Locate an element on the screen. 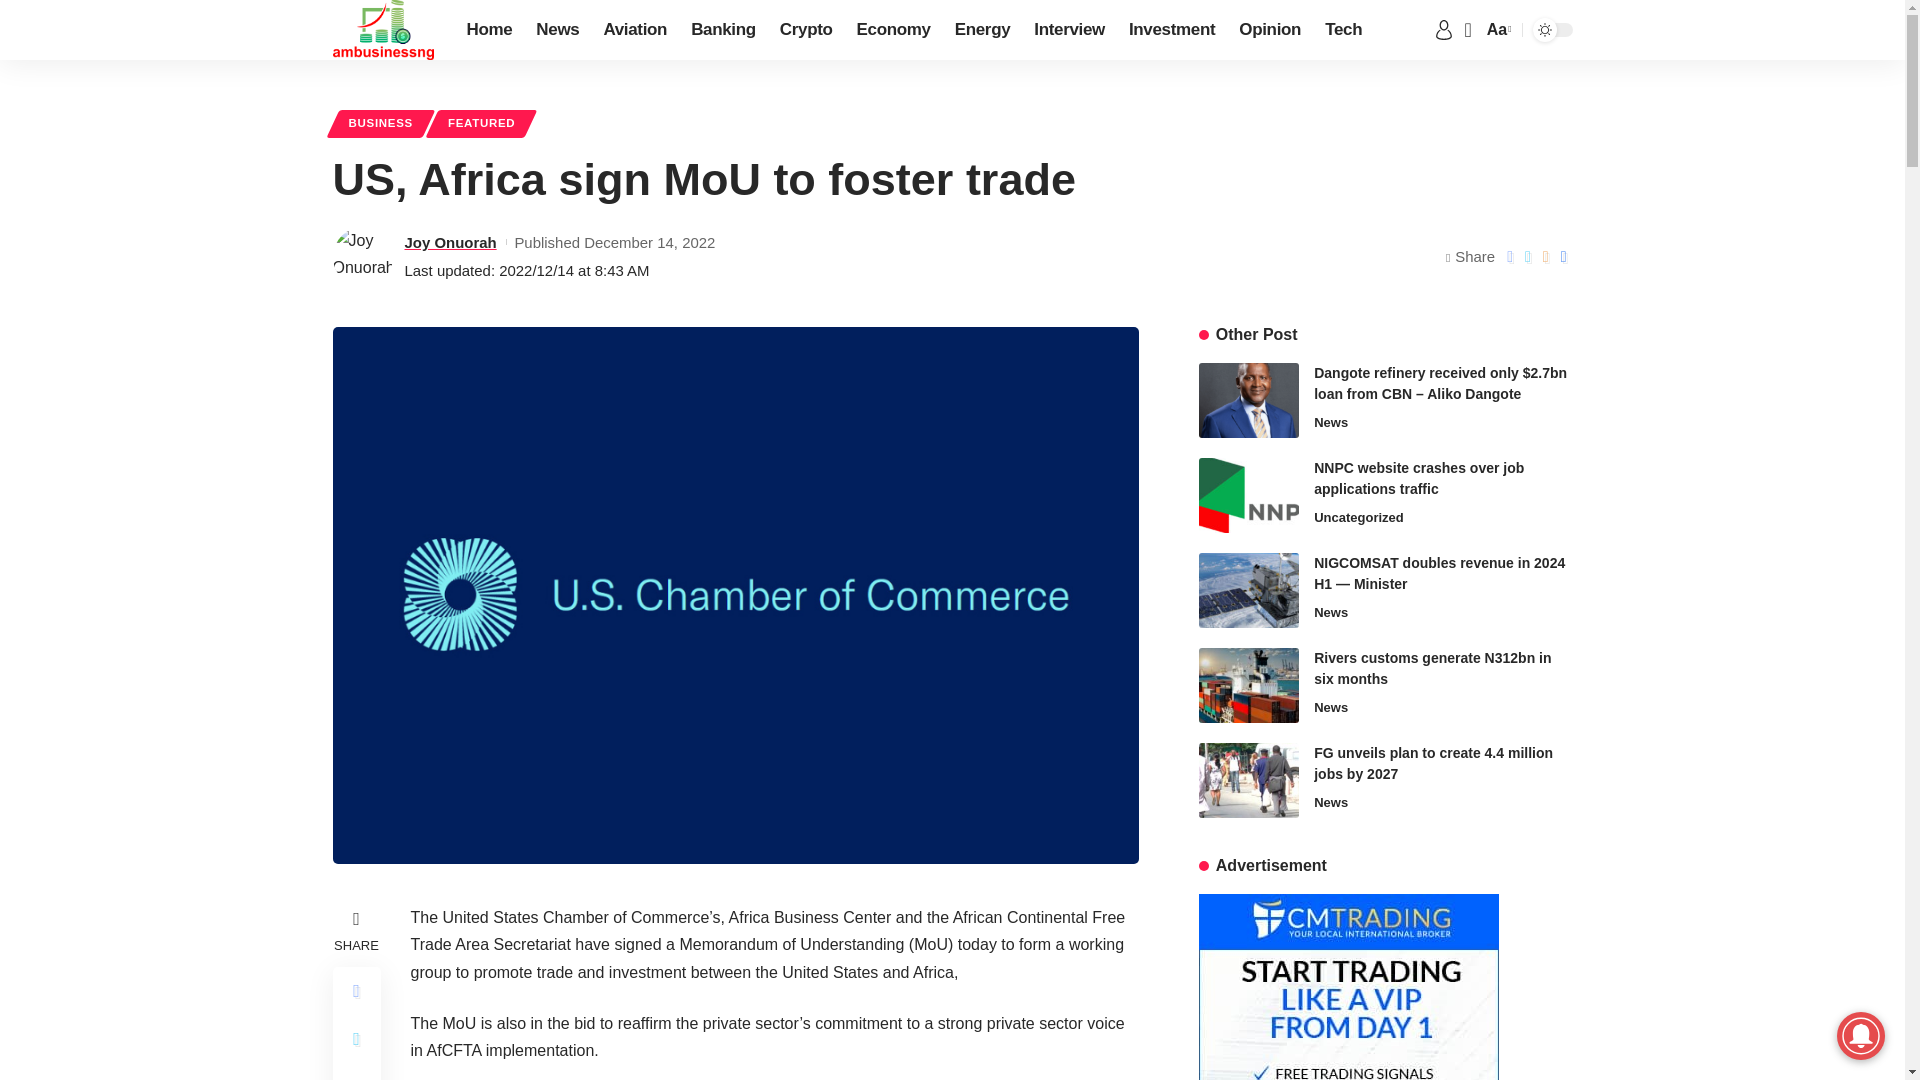  FG unveils plan to create 4.4 million jobs by 2027 is located at coordinates (1248, 778).